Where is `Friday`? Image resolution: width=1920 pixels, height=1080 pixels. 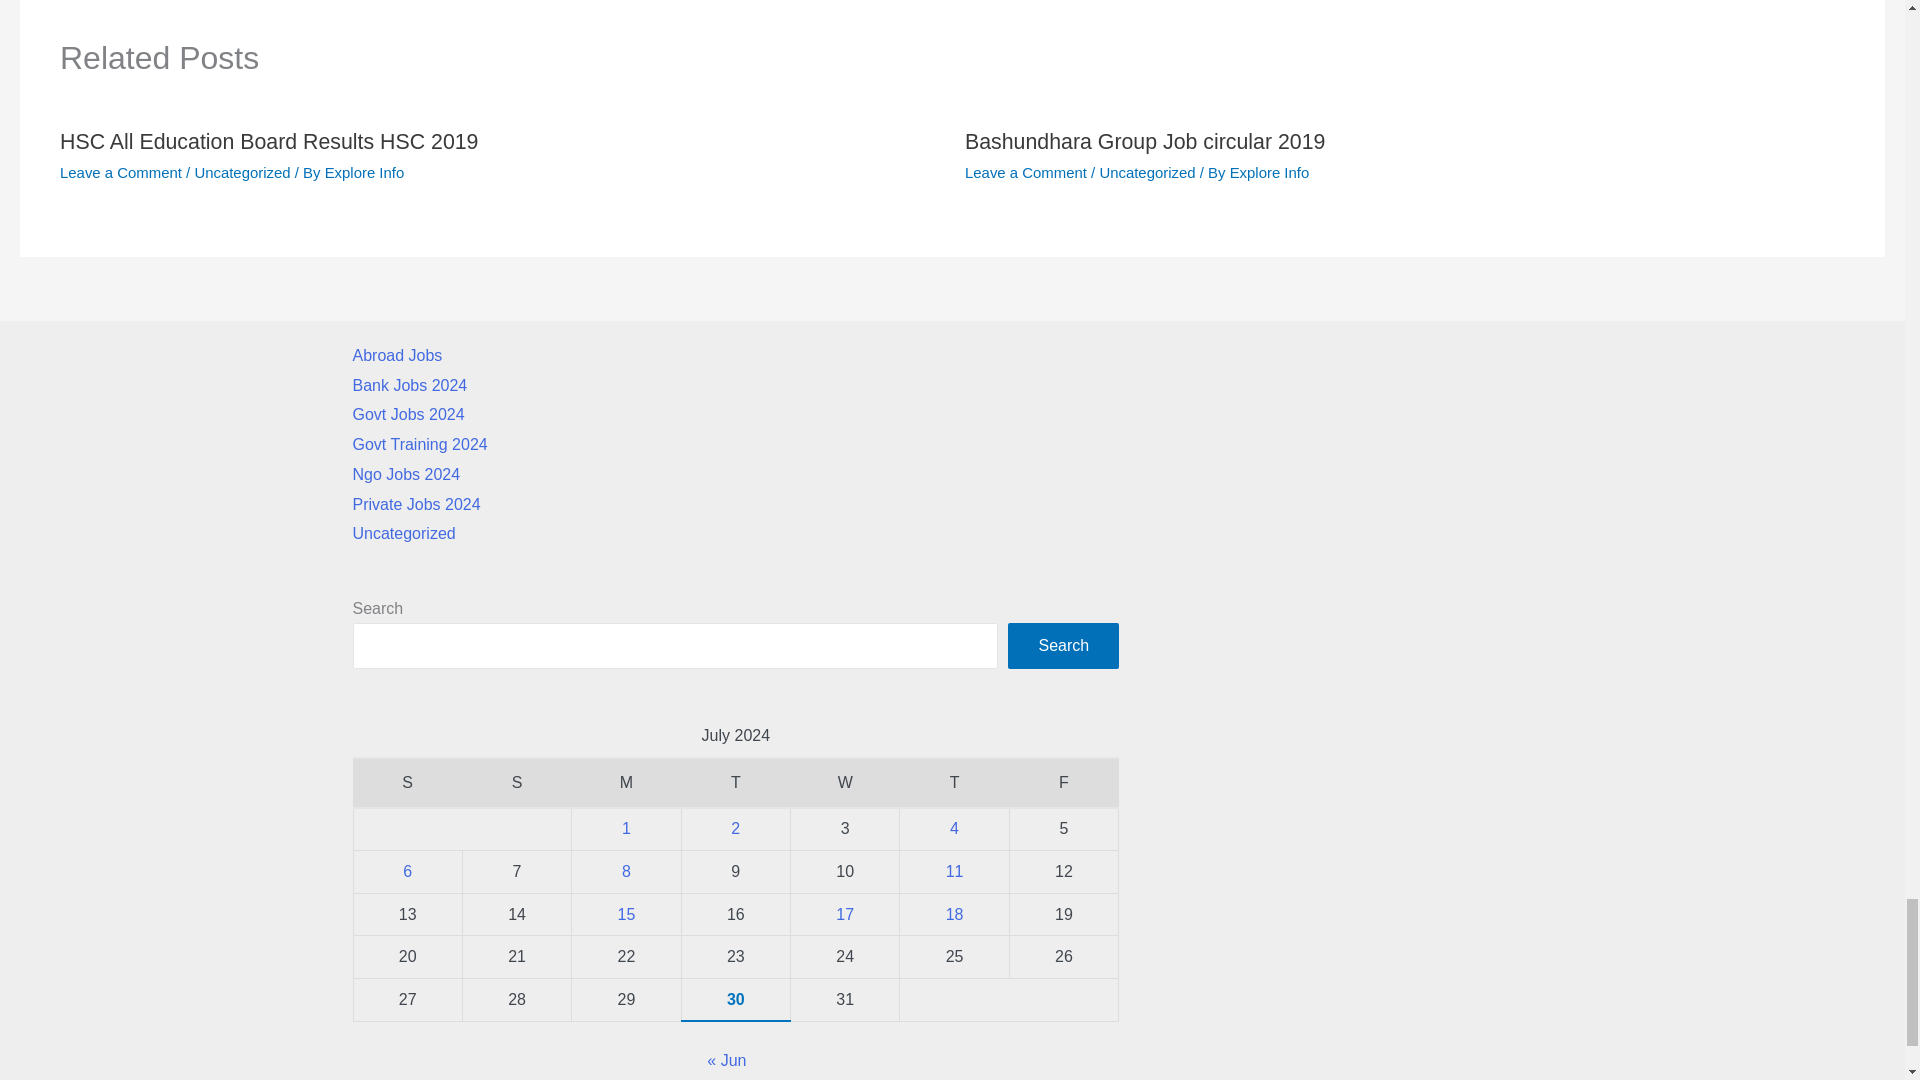
Friday is located at coordinates (1063, 782).